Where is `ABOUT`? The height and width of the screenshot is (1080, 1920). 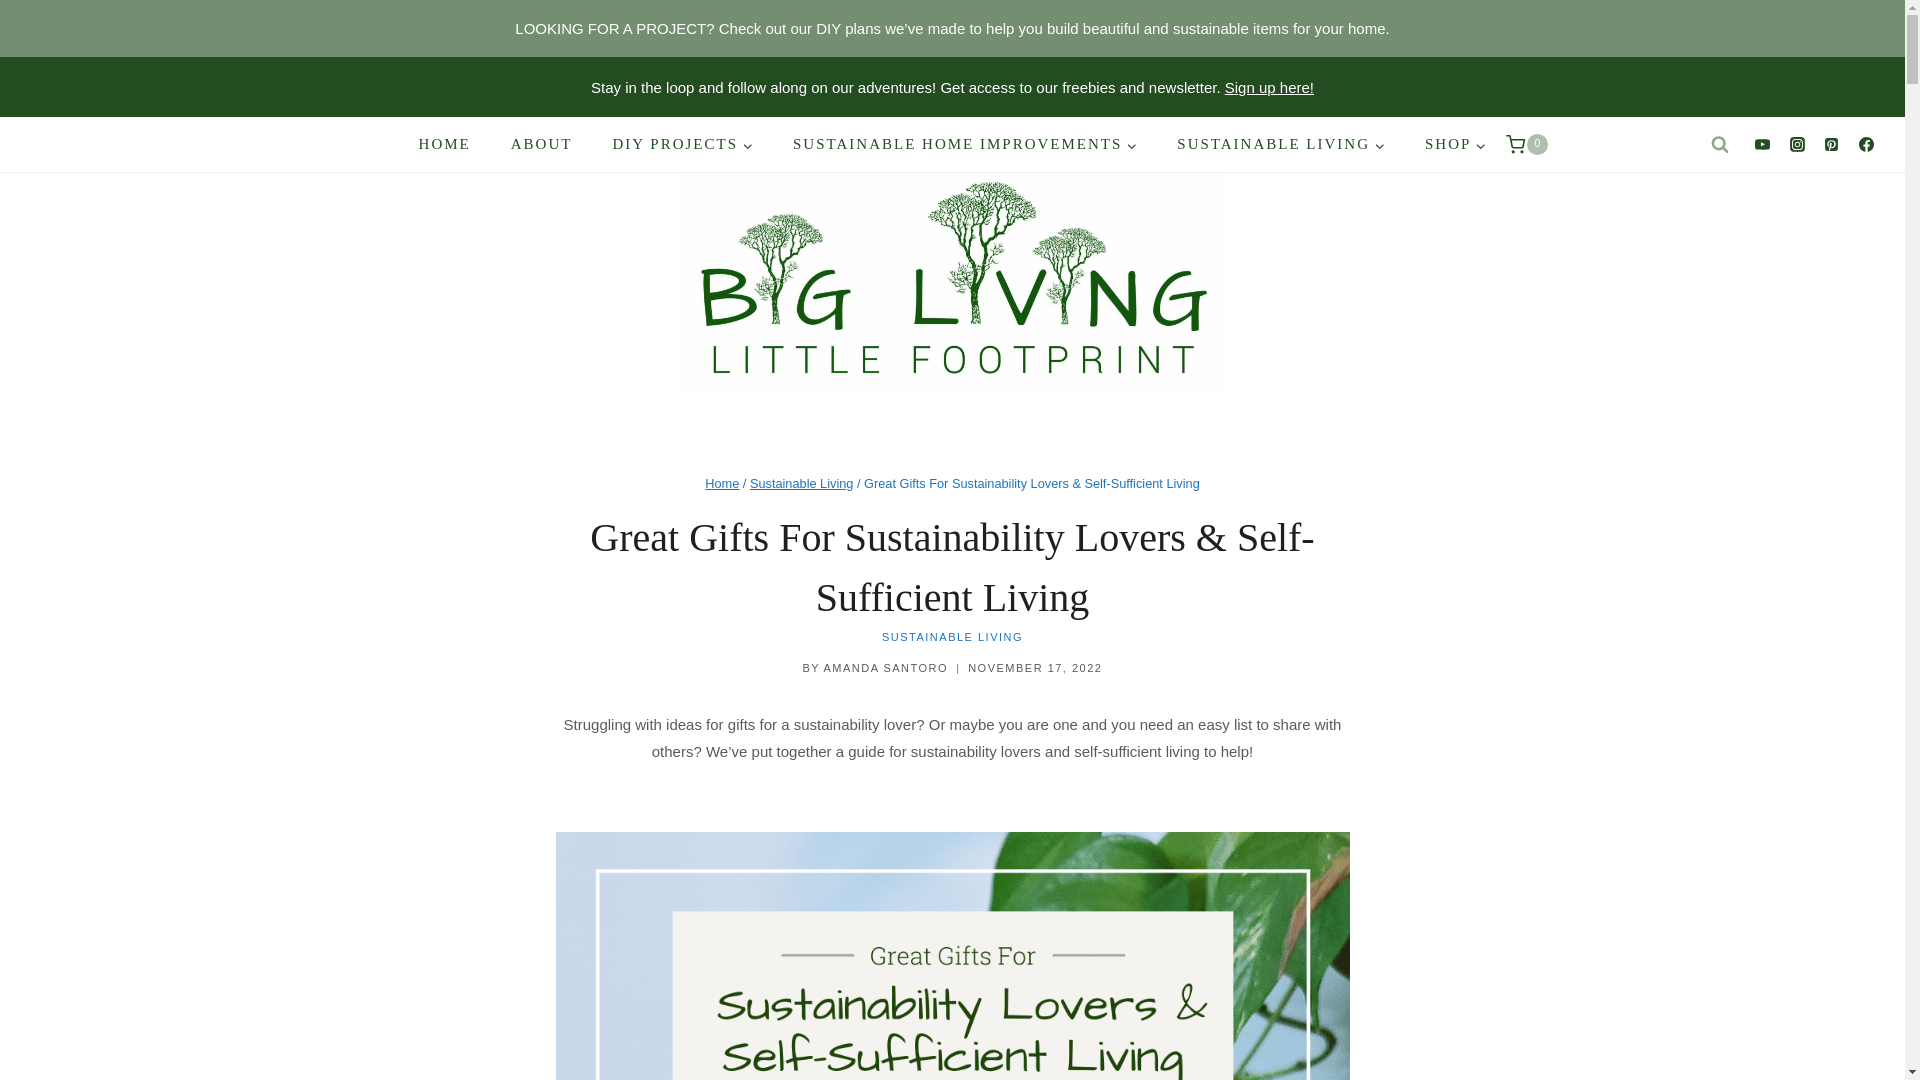
ABOUT is located at coordinates (542, 144).